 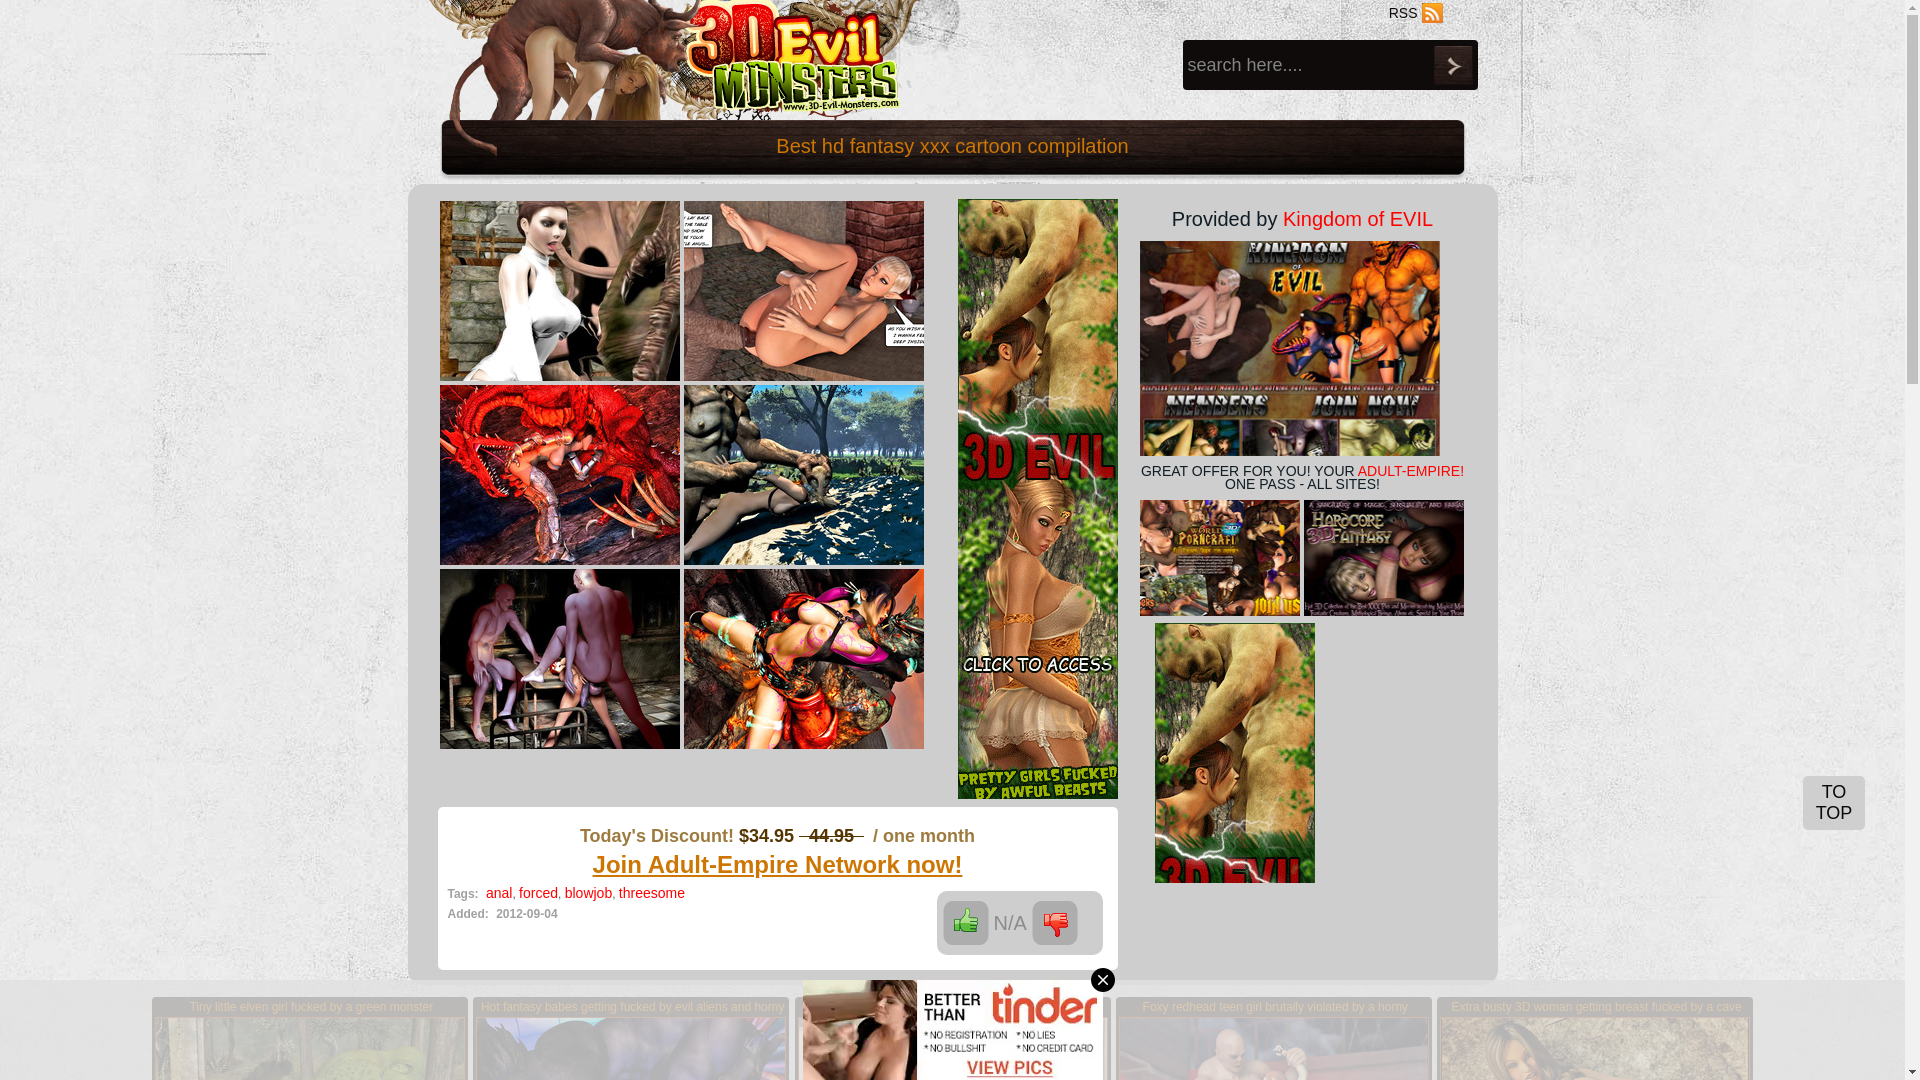 What do you see at coordinates (1411, 471) in the screenshot?
I see `ADULT-EMPIRE!` at bounding box center [1411, 471].